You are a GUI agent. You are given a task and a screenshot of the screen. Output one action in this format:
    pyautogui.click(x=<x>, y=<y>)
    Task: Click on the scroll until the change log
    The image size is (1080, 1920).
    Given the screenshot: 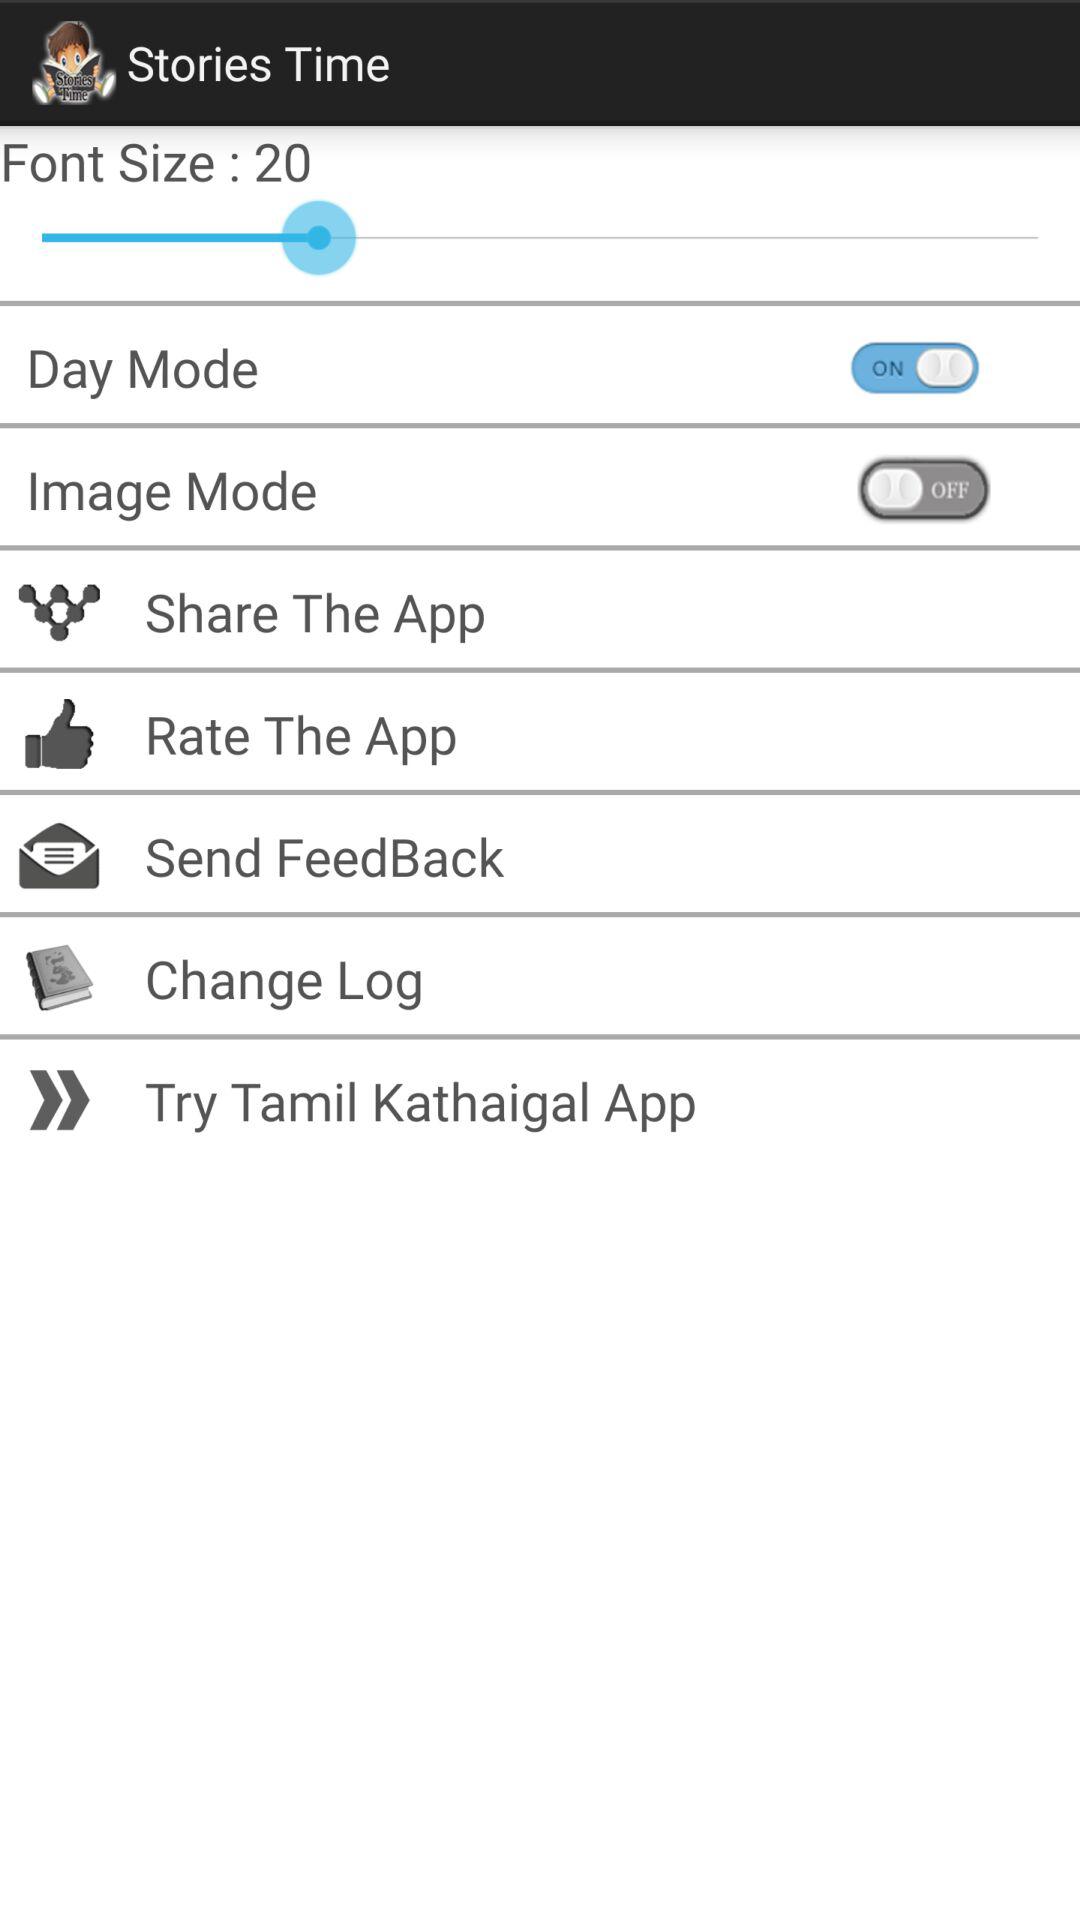 What is the action you would take?
    pyautogui.click(x=599, y=978)
    